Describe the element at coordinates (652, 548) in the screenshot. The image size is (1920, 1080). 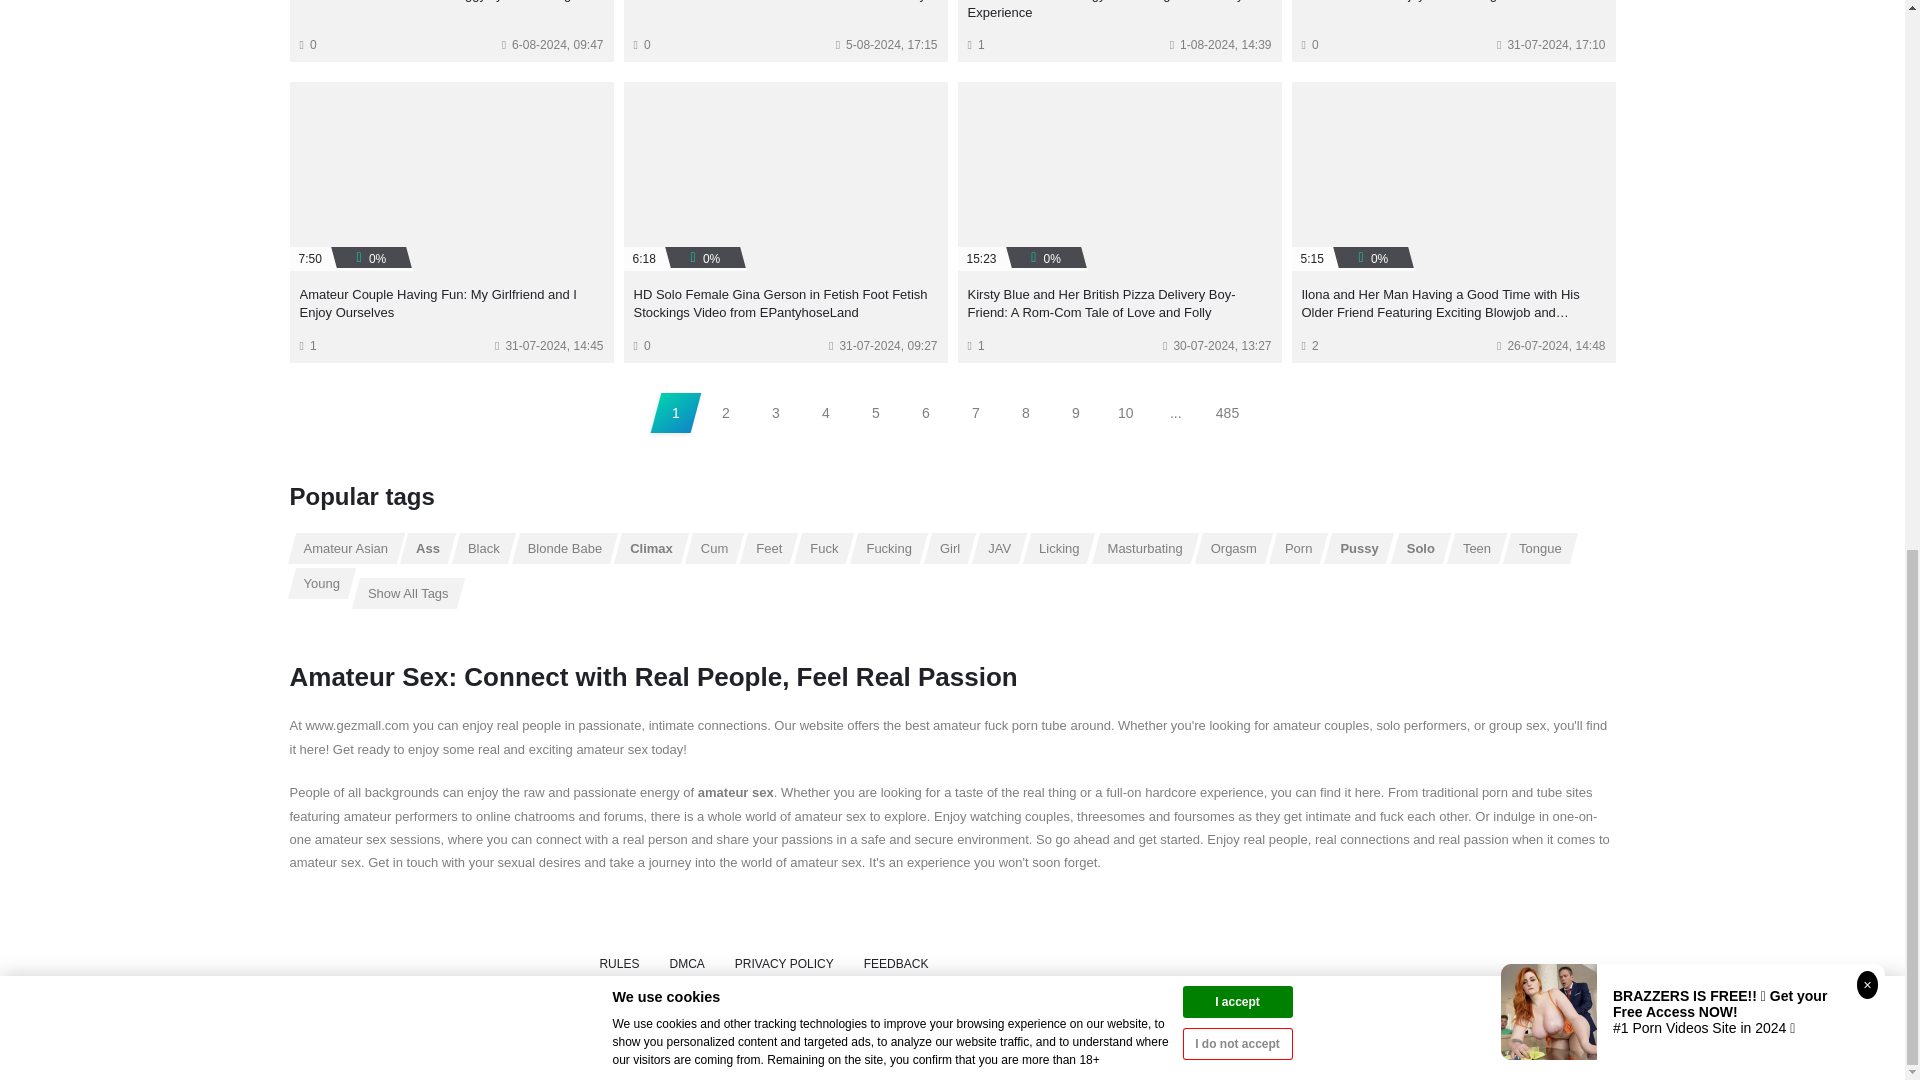
I see `Publication found: 691` at that location.